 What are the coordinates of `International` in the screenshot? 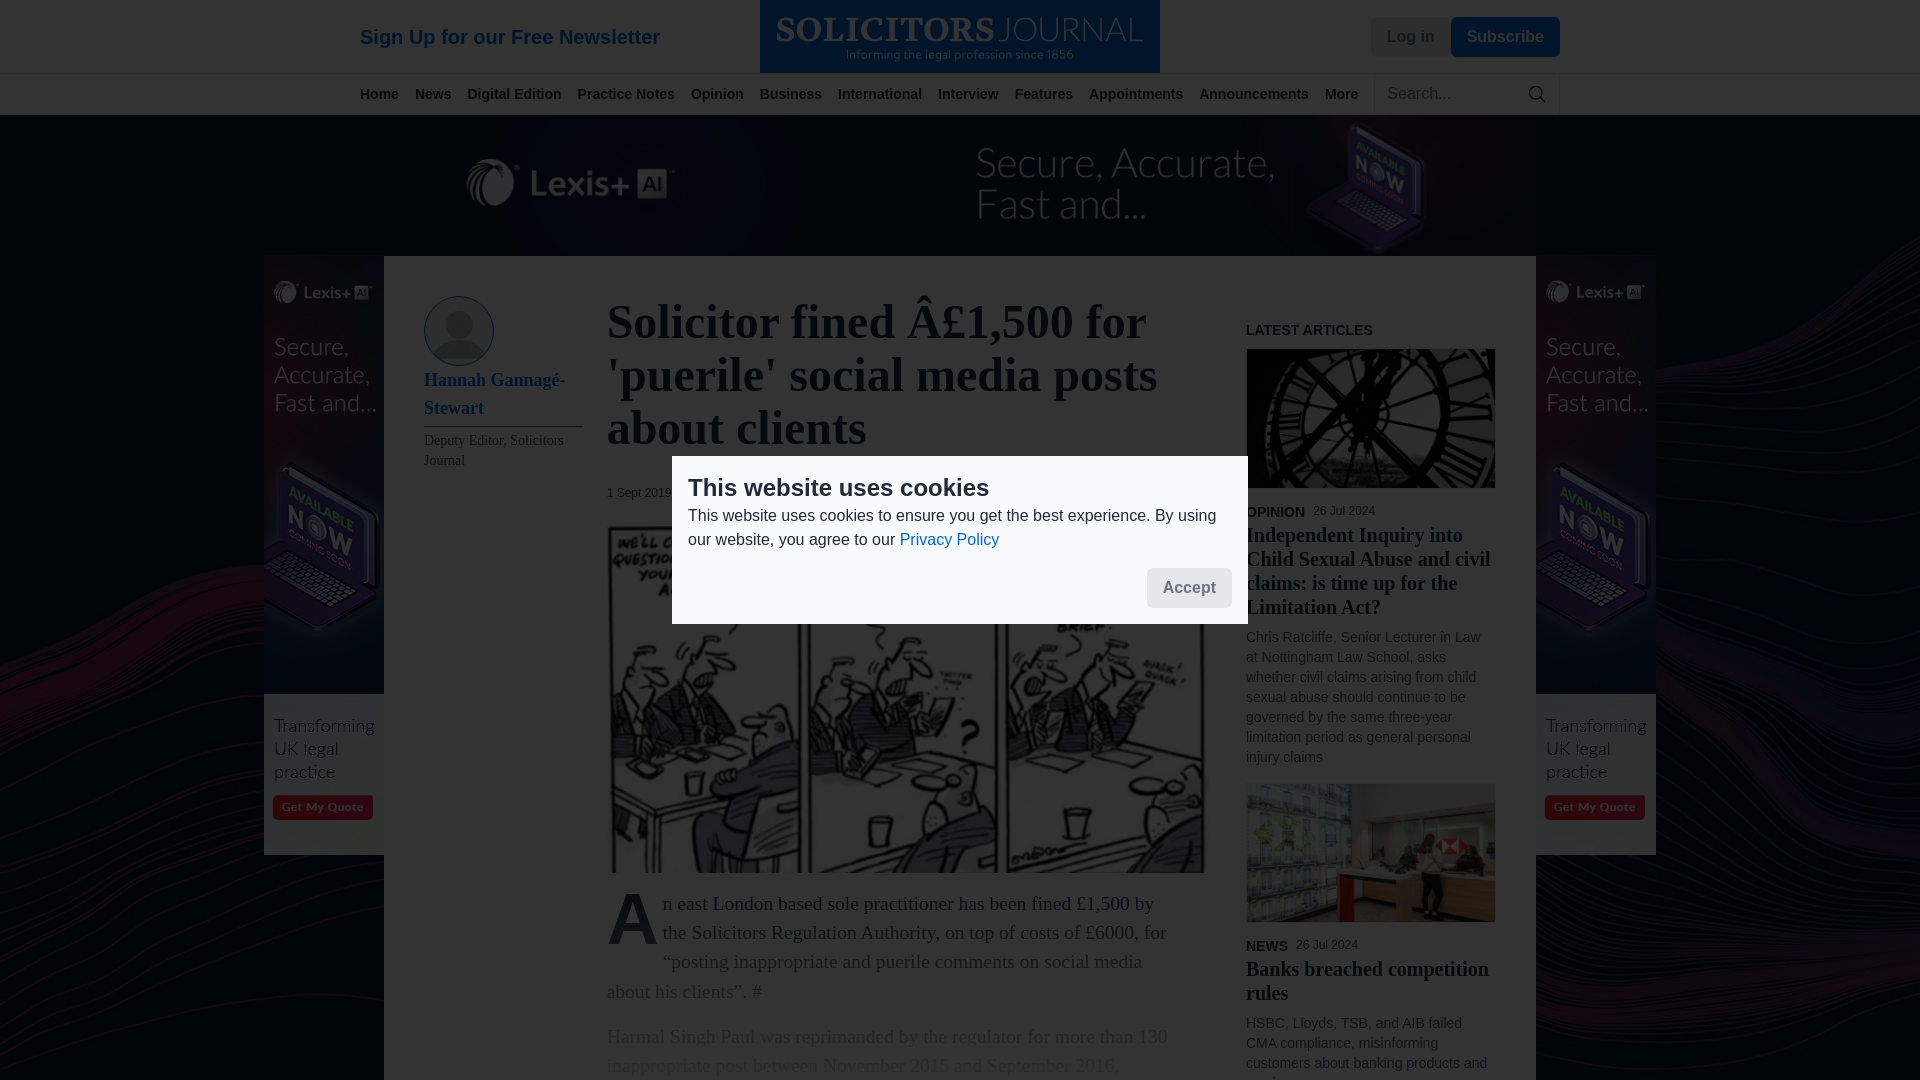 It's located at (888, 94).